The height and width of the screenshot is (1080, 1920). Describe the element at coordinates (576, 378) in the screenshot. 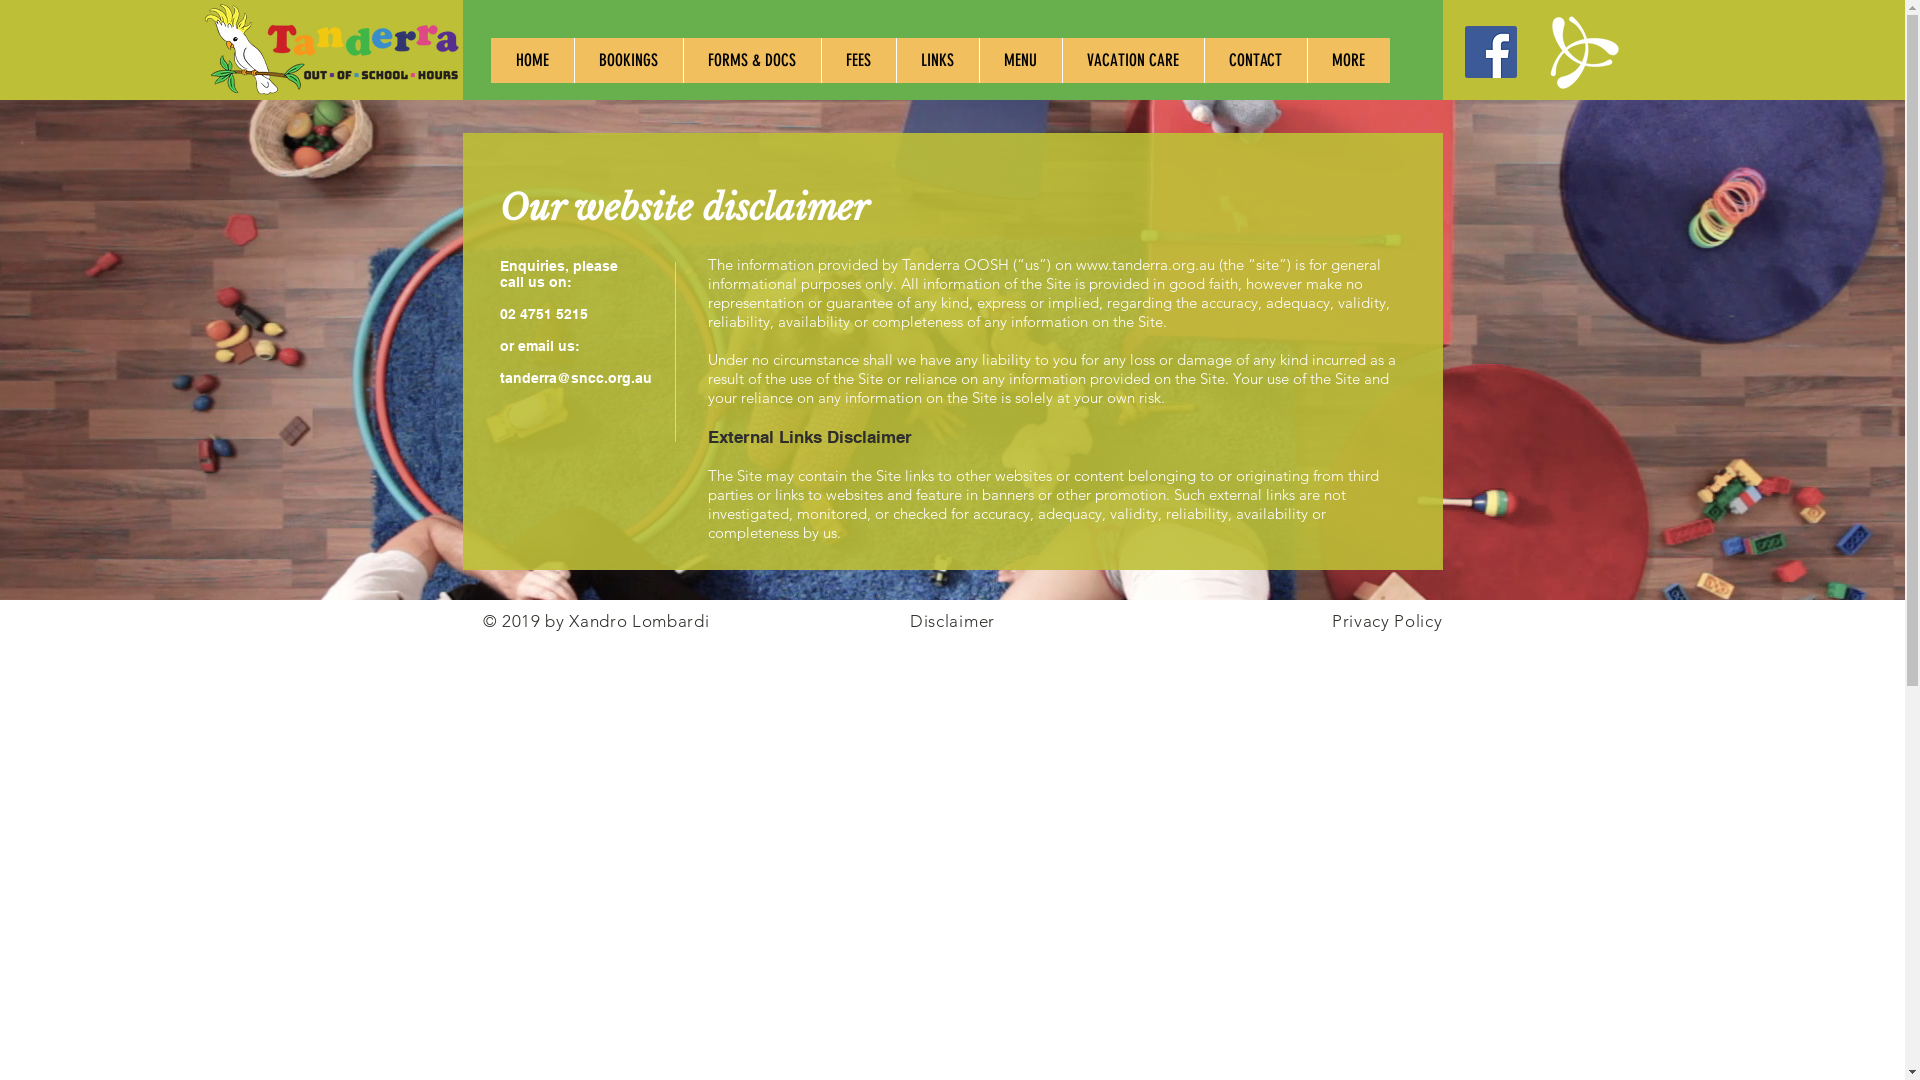

I see `tanderra@sncc.org.au` at that location.